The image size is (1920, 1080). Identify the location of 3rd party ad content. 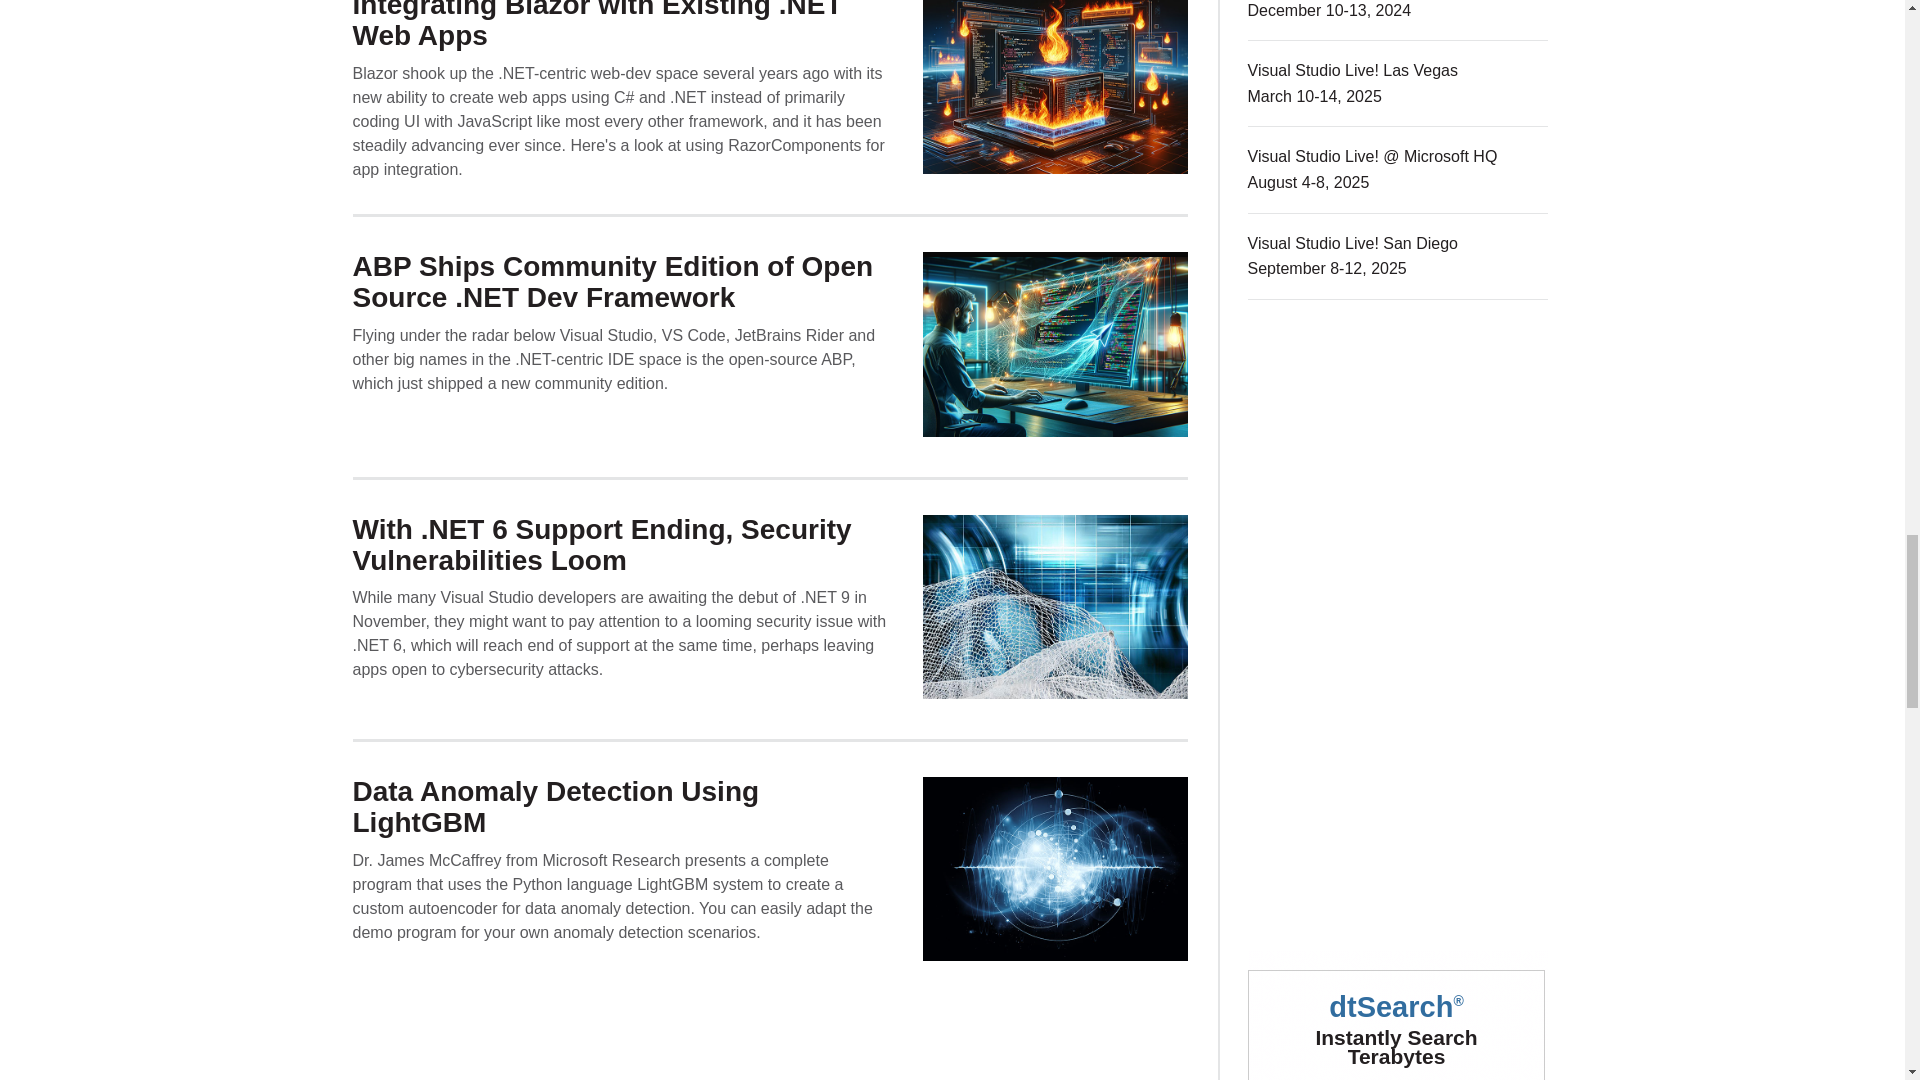
(1398, 1015).